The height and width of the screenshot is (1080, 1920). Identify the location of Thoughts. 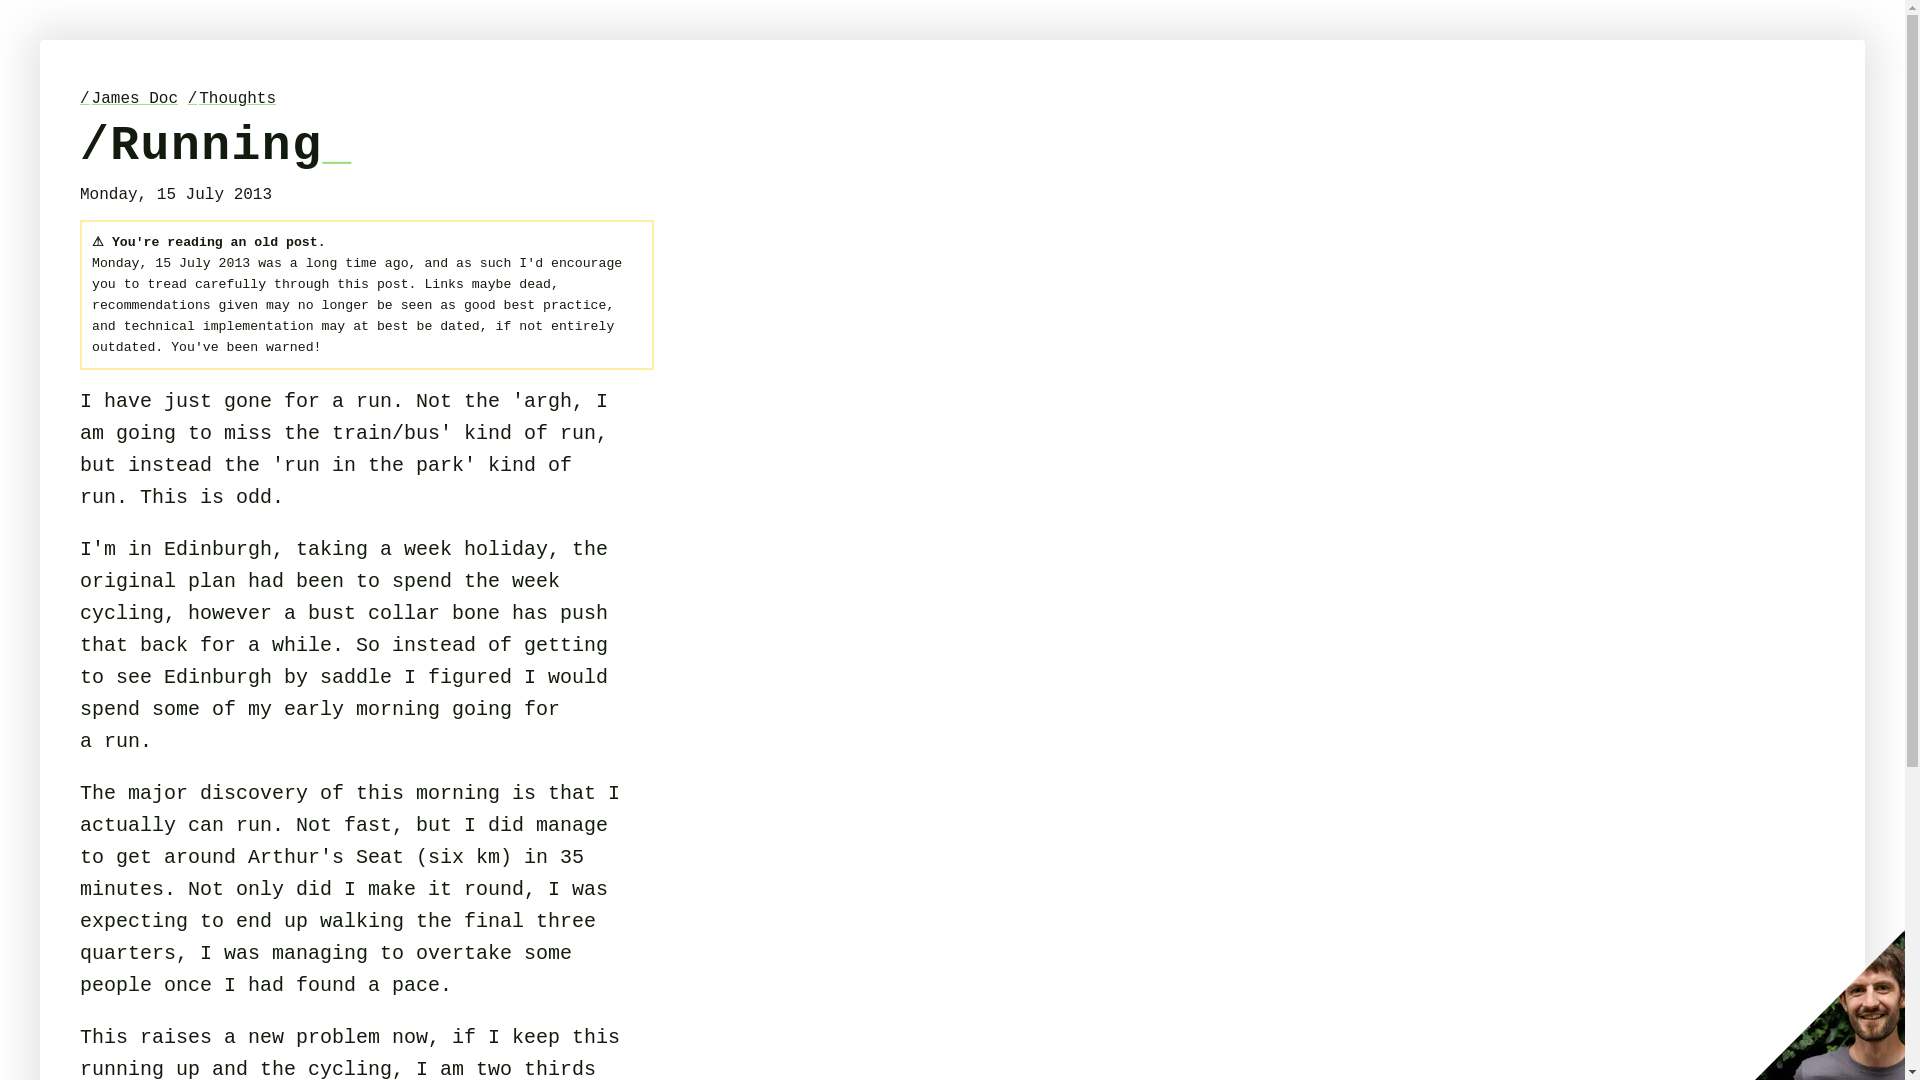
(232, 98).